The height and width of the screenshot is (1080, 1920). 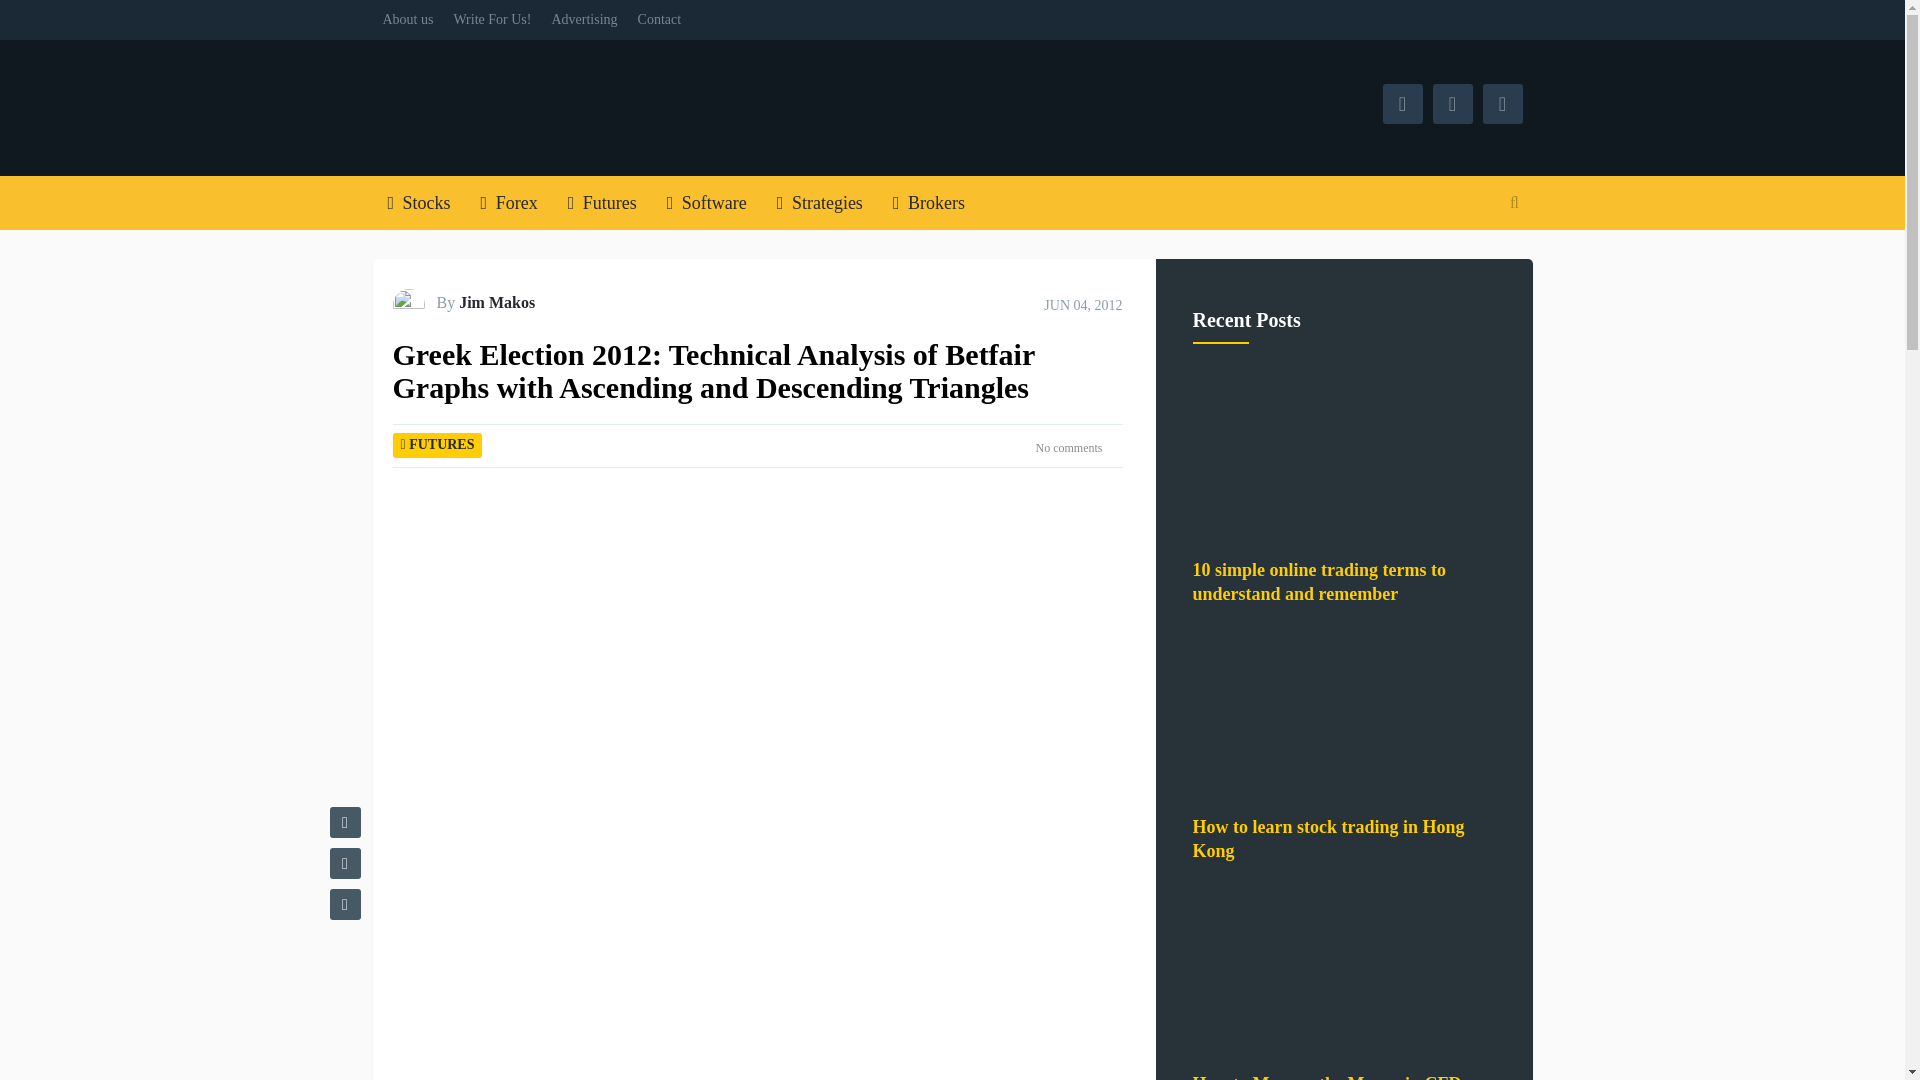 What do you see at coordinates (496, 302) in the screenshot?
I see `Posts by Jim Makos` at bounding box center [496, 302].